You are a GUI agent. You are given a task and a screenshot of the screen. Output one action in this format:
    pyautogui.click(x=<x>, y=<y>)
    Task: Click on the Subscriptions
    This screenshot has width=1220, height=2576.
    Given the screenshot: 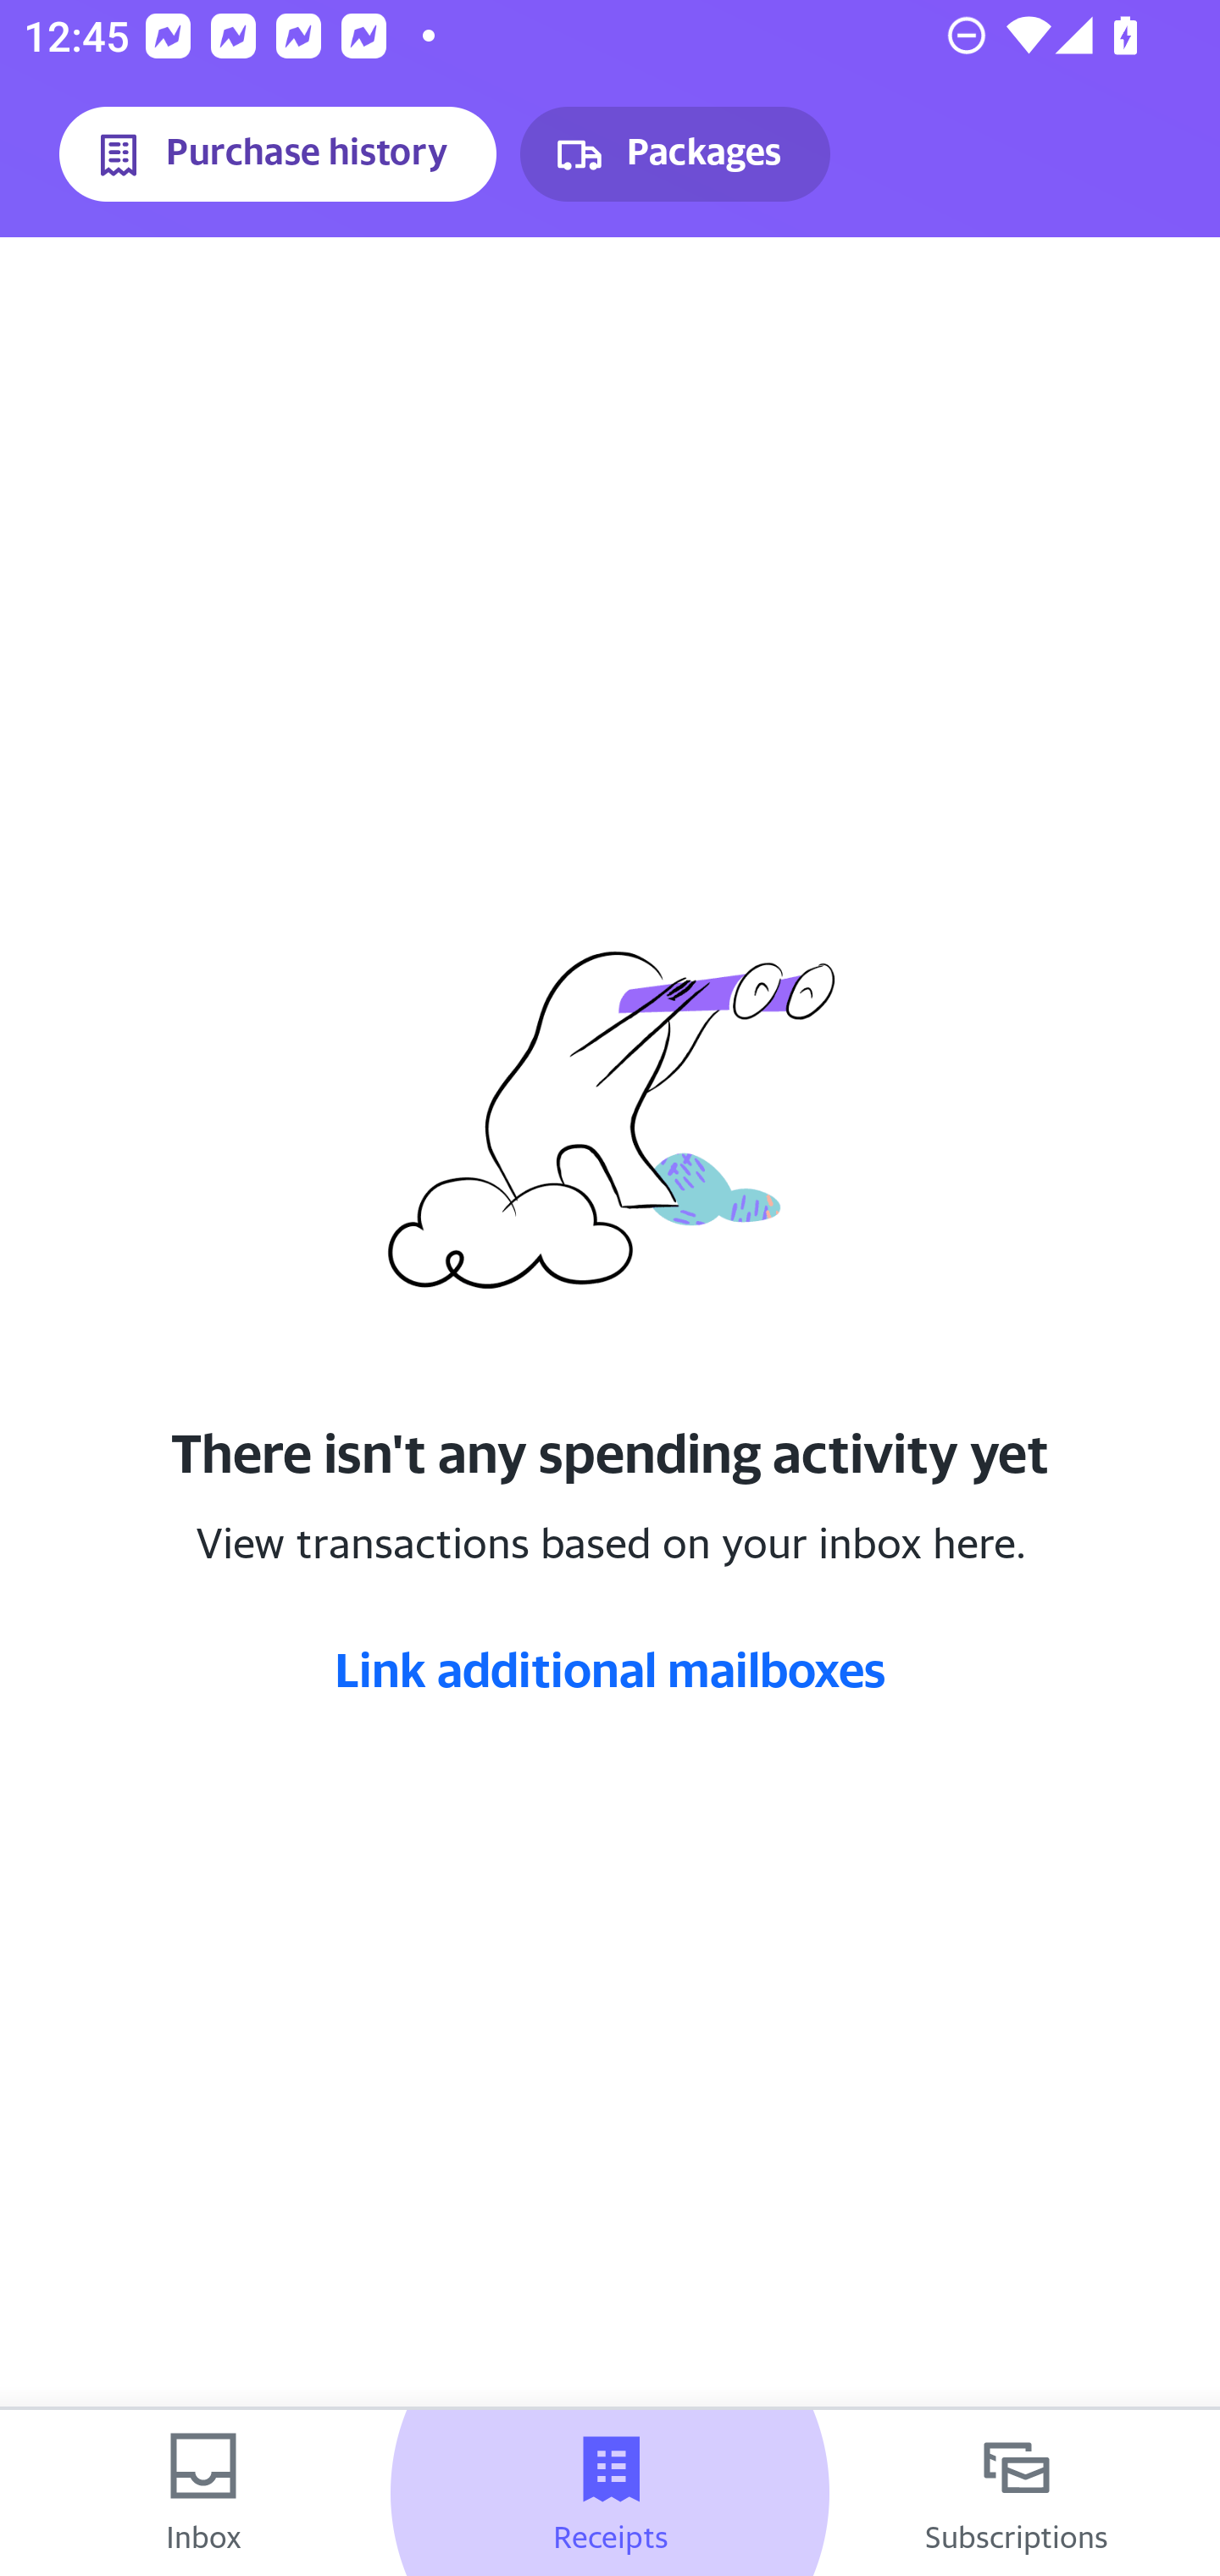 What is the action you would take?
    pyautogui.click(x=1017, y=2493)
    